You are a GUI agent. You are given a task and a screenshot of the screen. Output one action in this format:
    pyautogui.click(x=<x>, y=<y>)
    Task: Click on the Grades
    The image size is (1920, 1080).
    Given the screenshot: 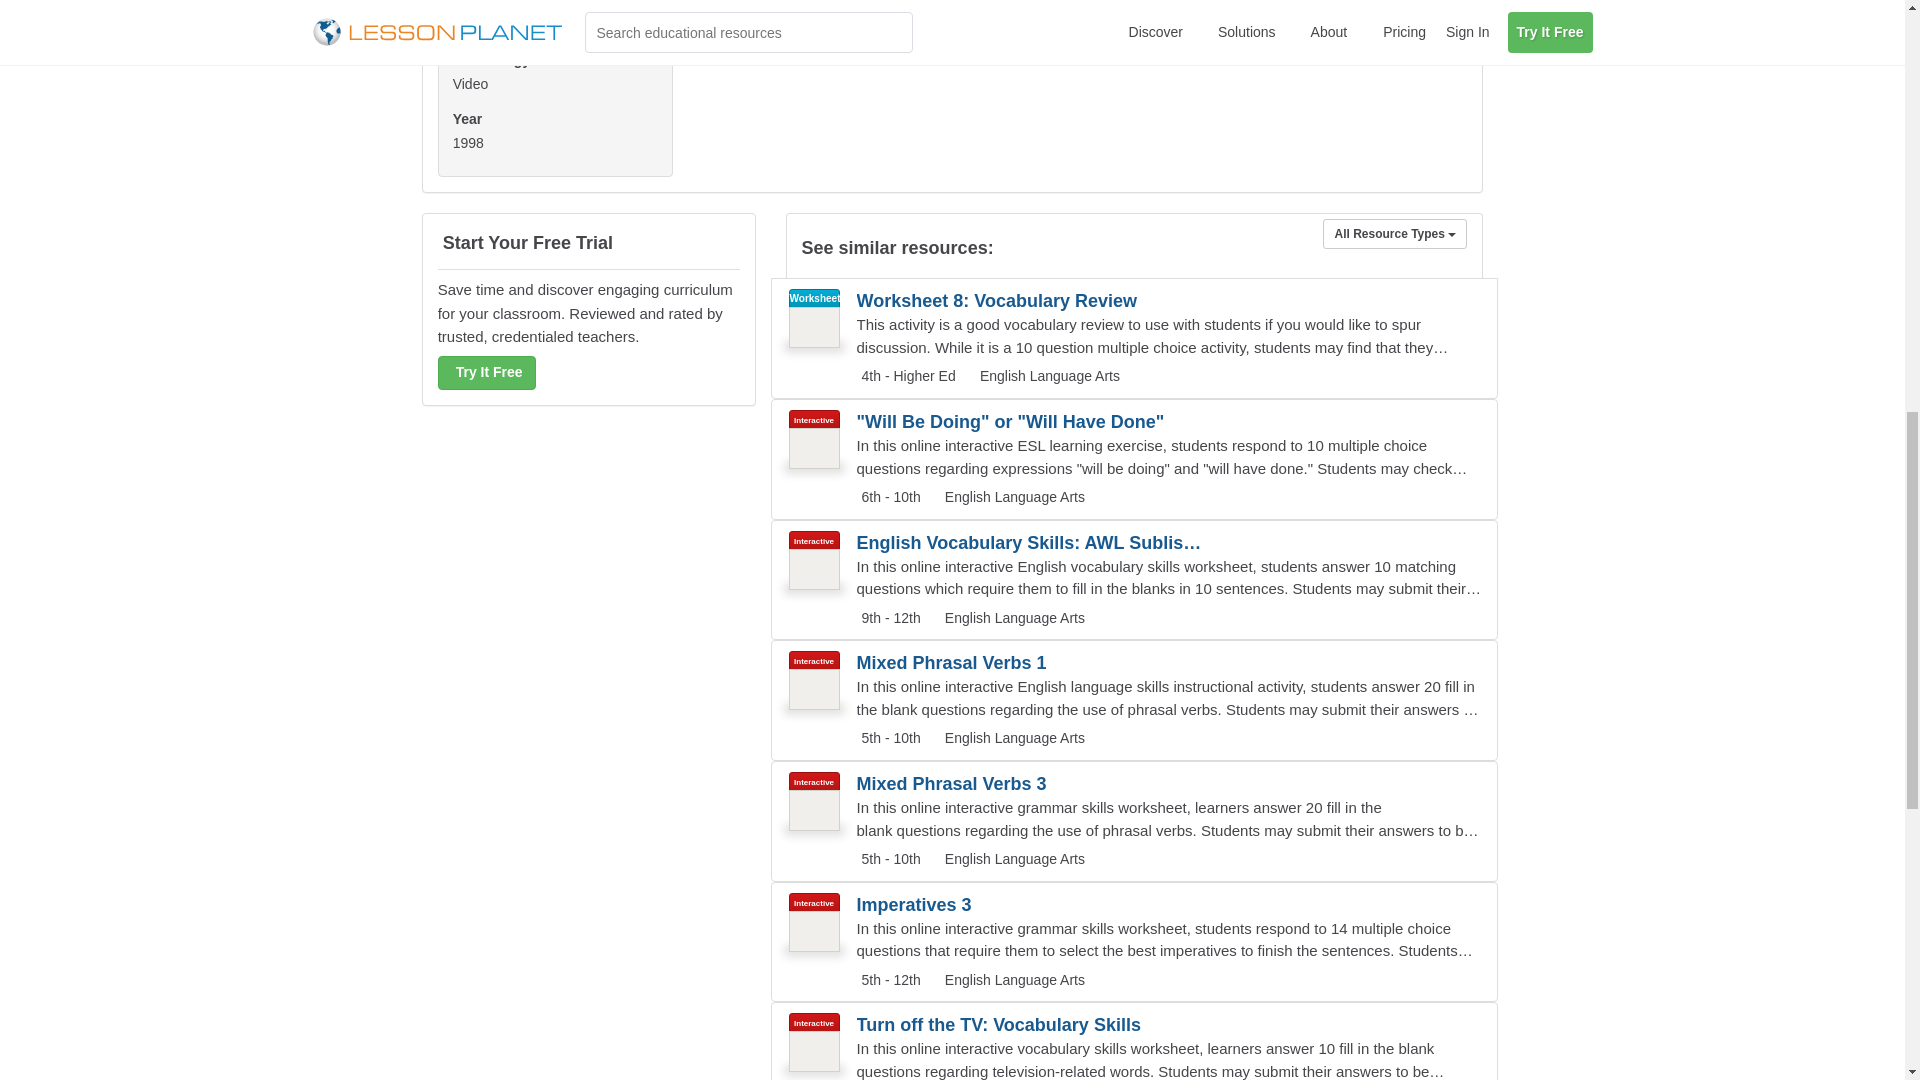 What is the action you would take?
    pyautogui.click(x=906, y=376)
    